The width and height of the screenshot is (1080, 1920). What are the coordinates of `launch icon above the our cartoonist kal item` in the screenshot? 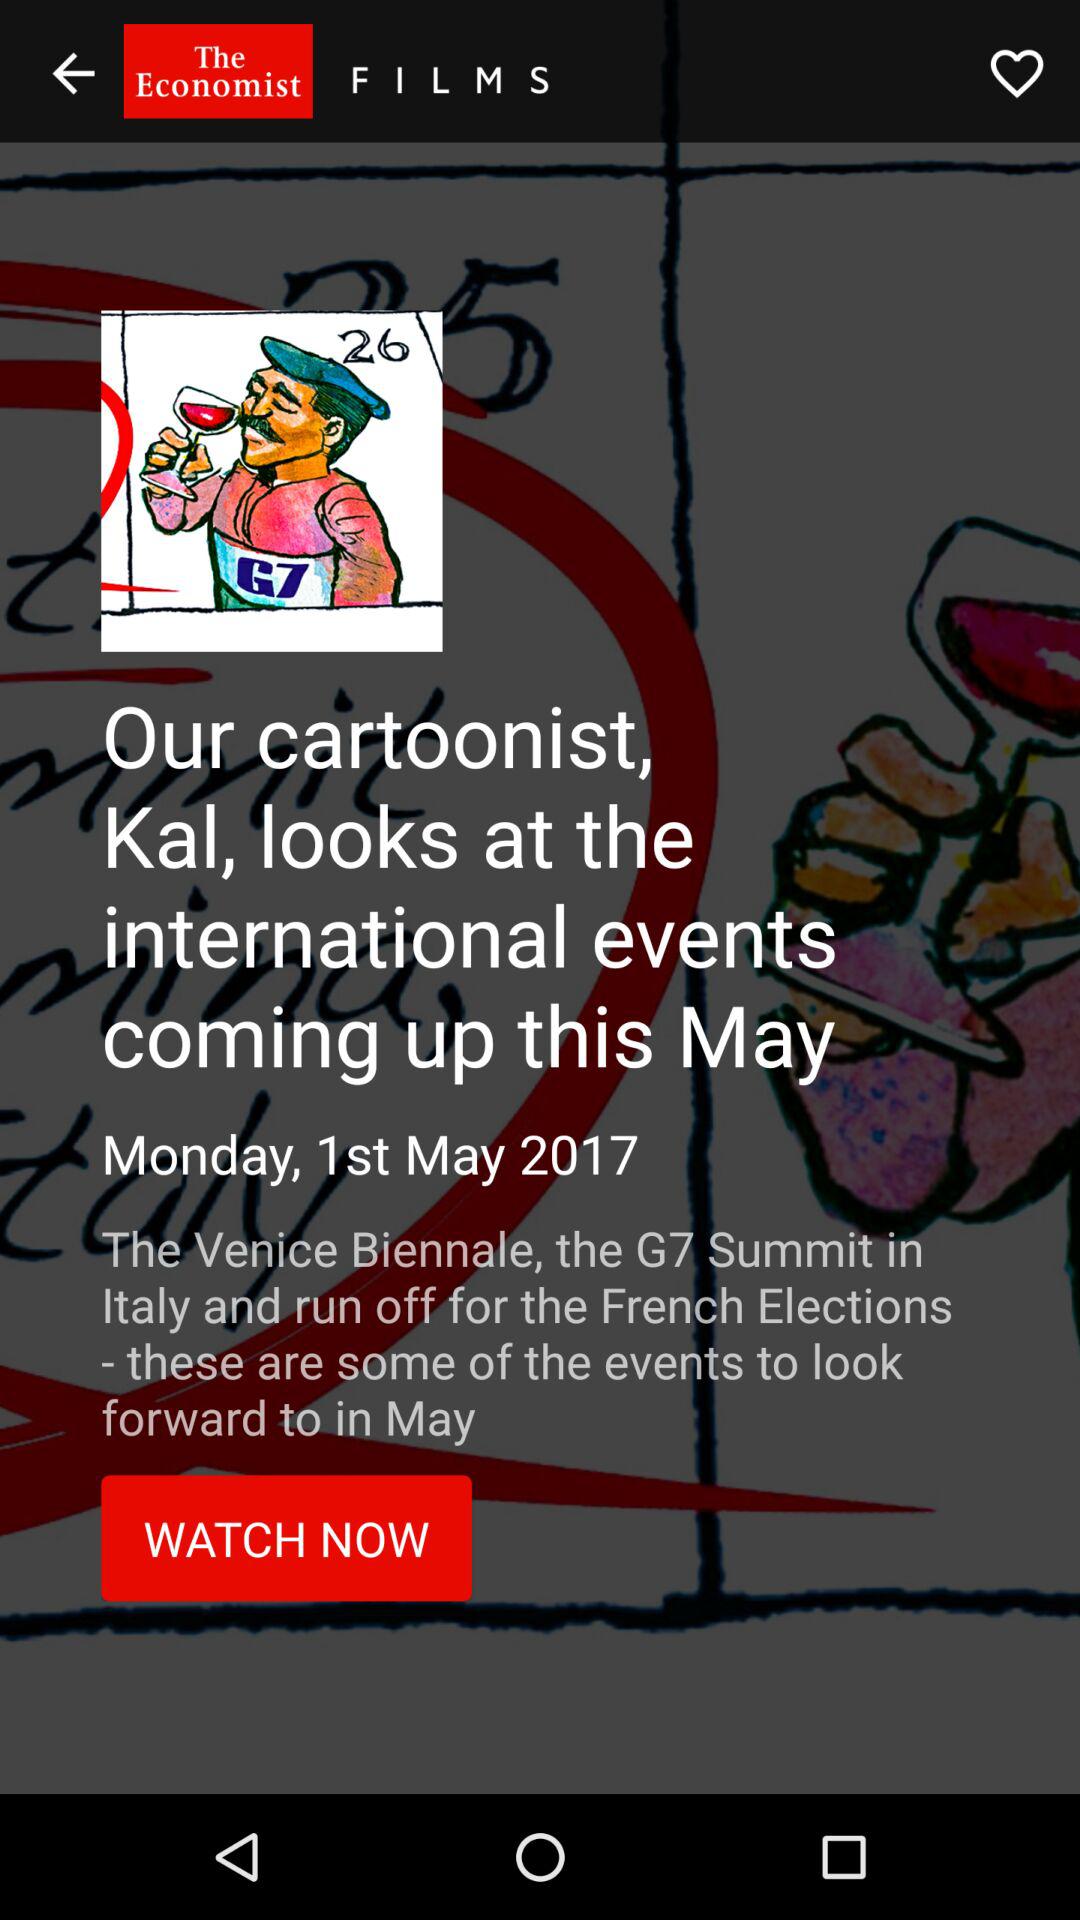 It's located at (1016, 73).